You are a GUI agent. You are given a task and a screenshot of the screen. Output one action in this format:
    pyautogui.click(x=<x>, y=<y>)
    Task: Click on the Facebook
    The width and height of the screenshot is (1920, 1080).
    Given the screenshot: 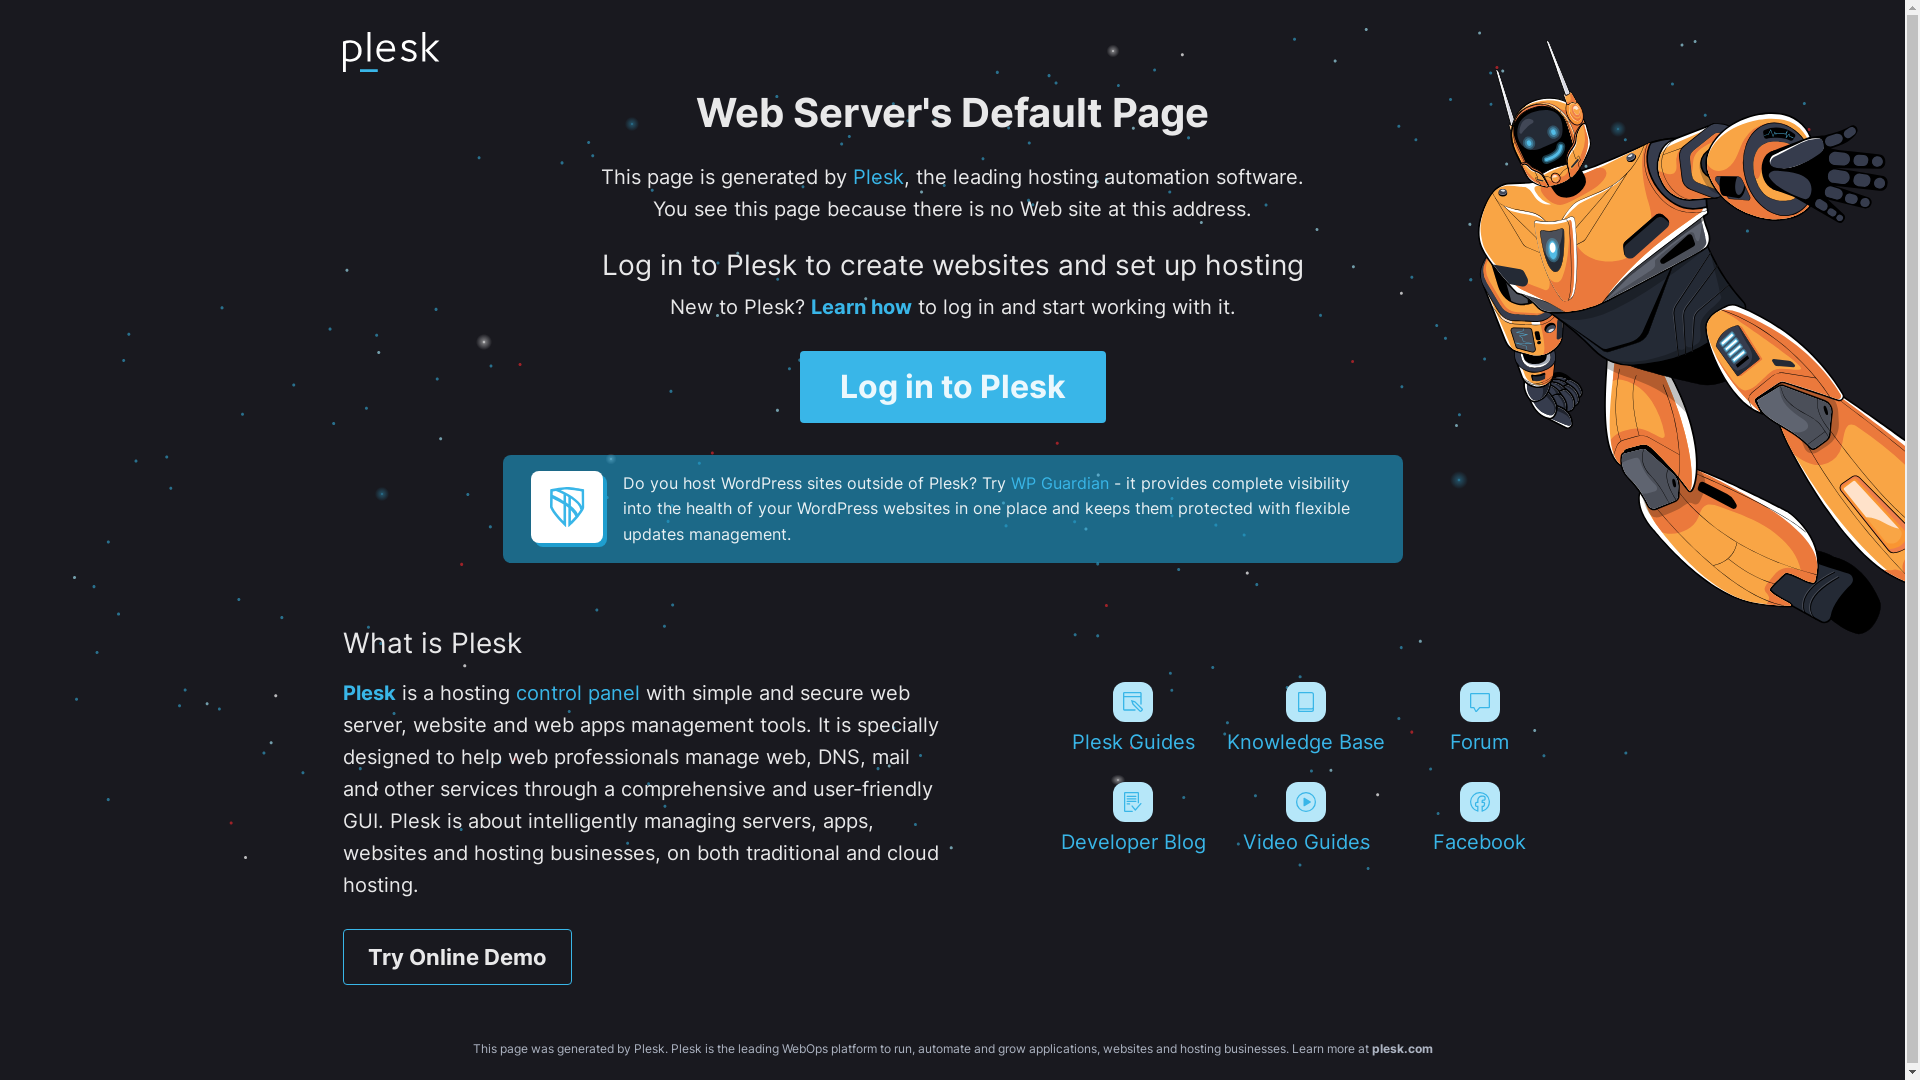 What is the action you would take?
    pyautogui.click(x=1480, y=818)
    